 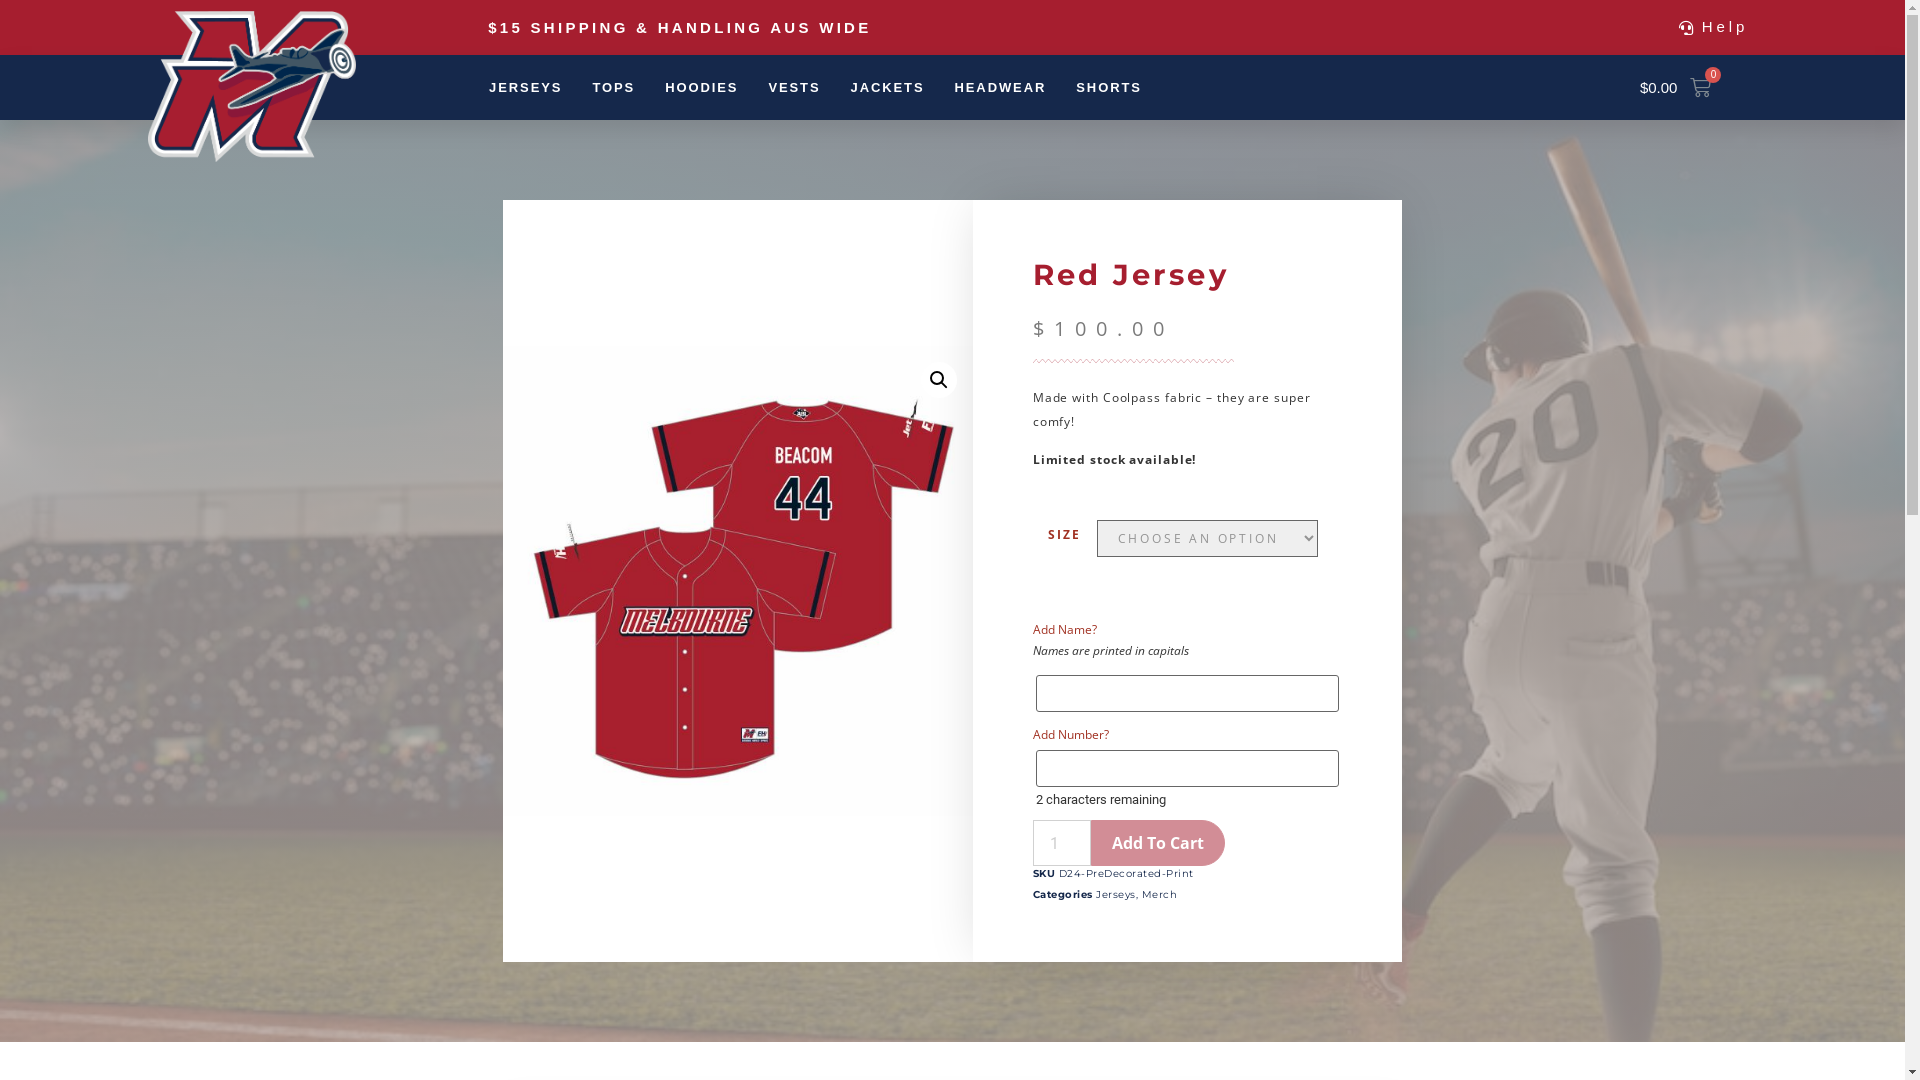 What do you see at coordinates (1001, 88) in the screenshot?
I see `HEADWEAR` at bounding box center [1001, 88].